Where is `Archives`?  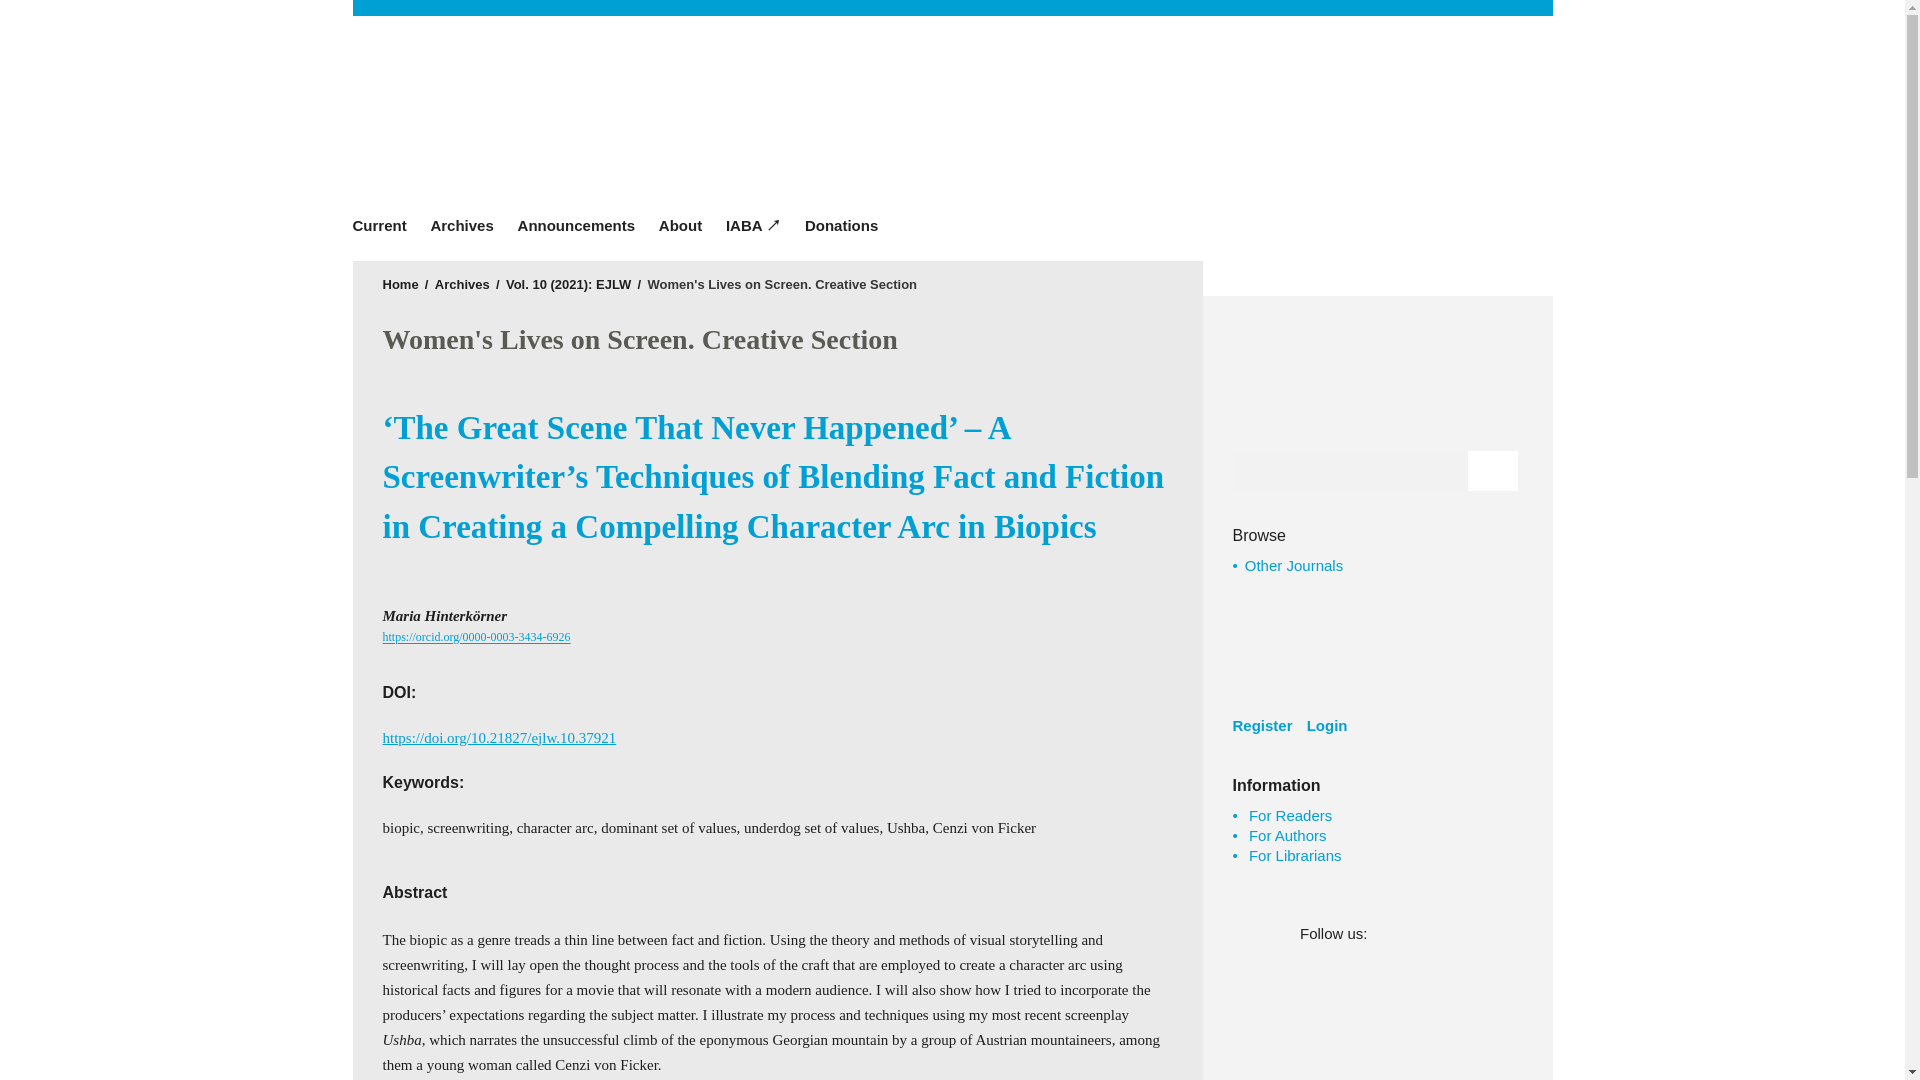
Archives is located at coordinates (462, 225).